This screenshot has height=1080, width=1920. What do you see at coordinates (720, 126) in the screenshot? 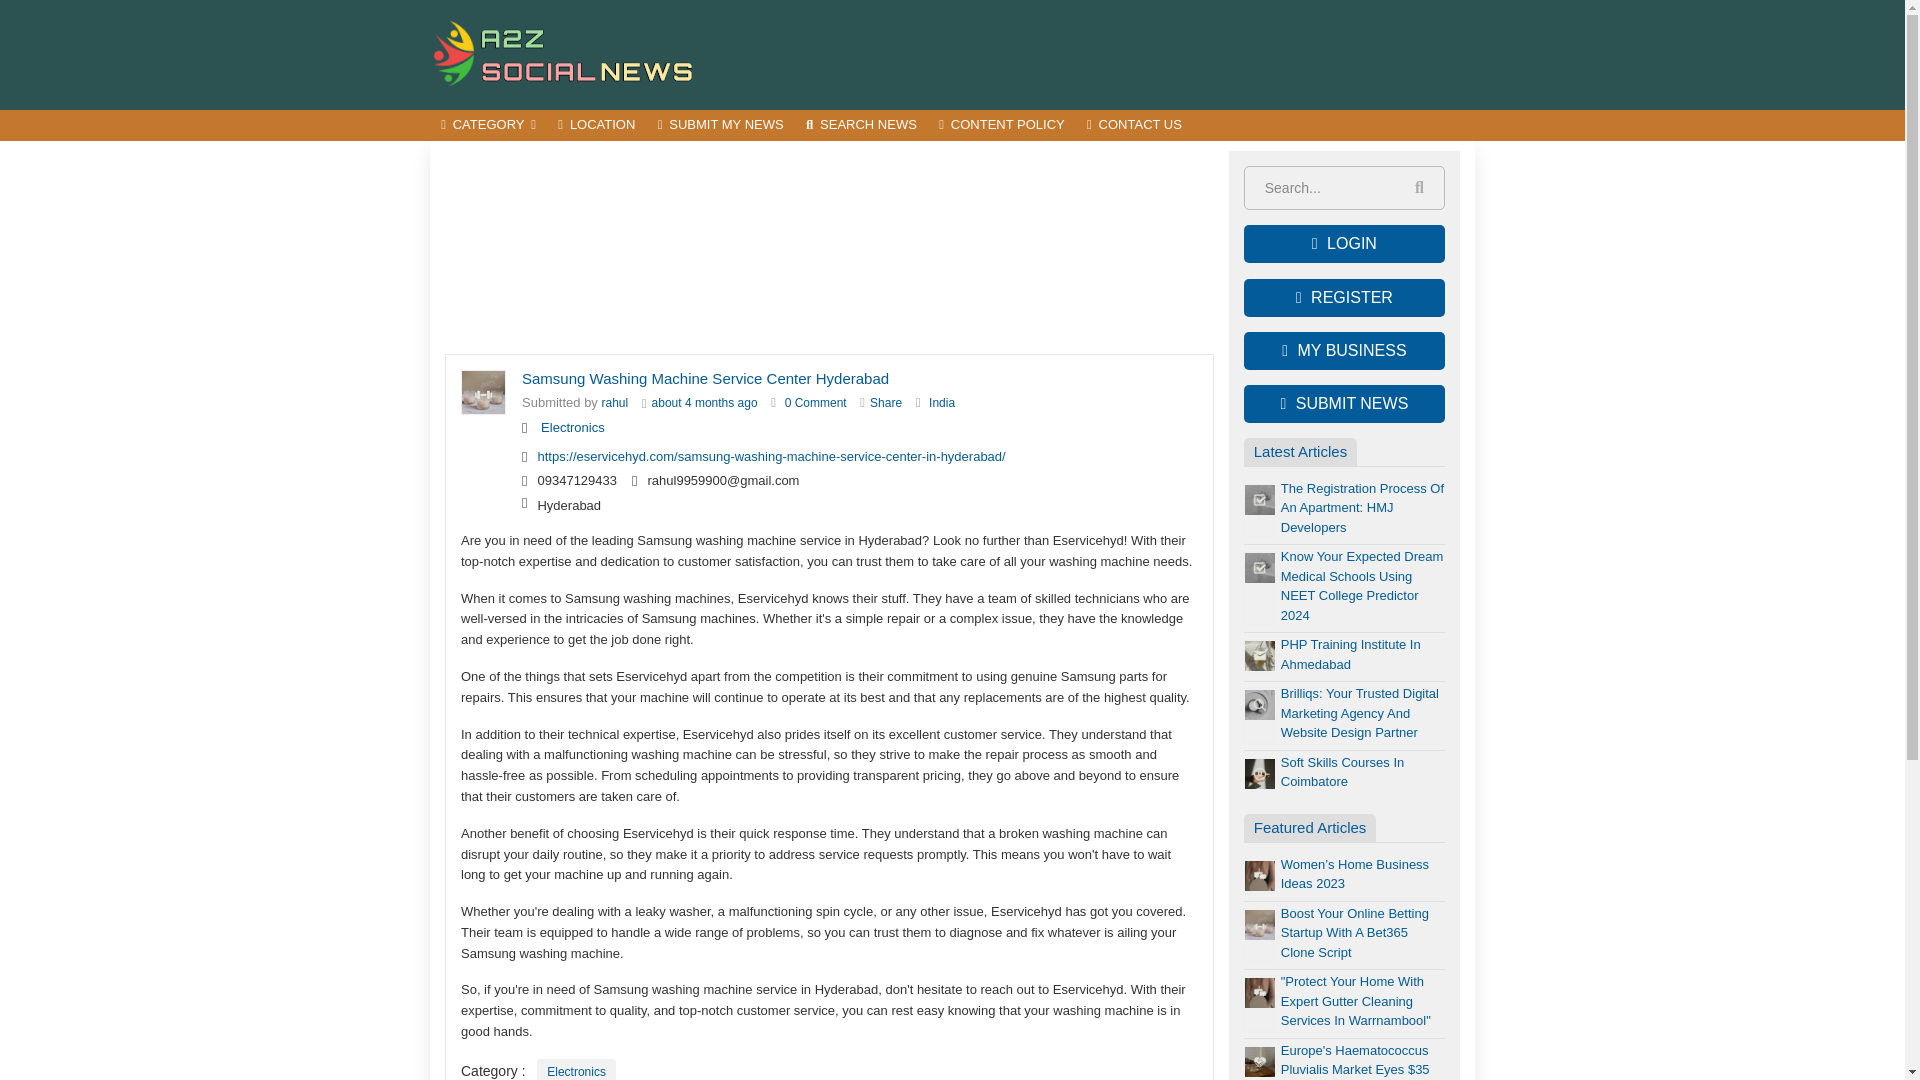
I see `SUBMIT MY NEWS` at bounding box center [720, 126].